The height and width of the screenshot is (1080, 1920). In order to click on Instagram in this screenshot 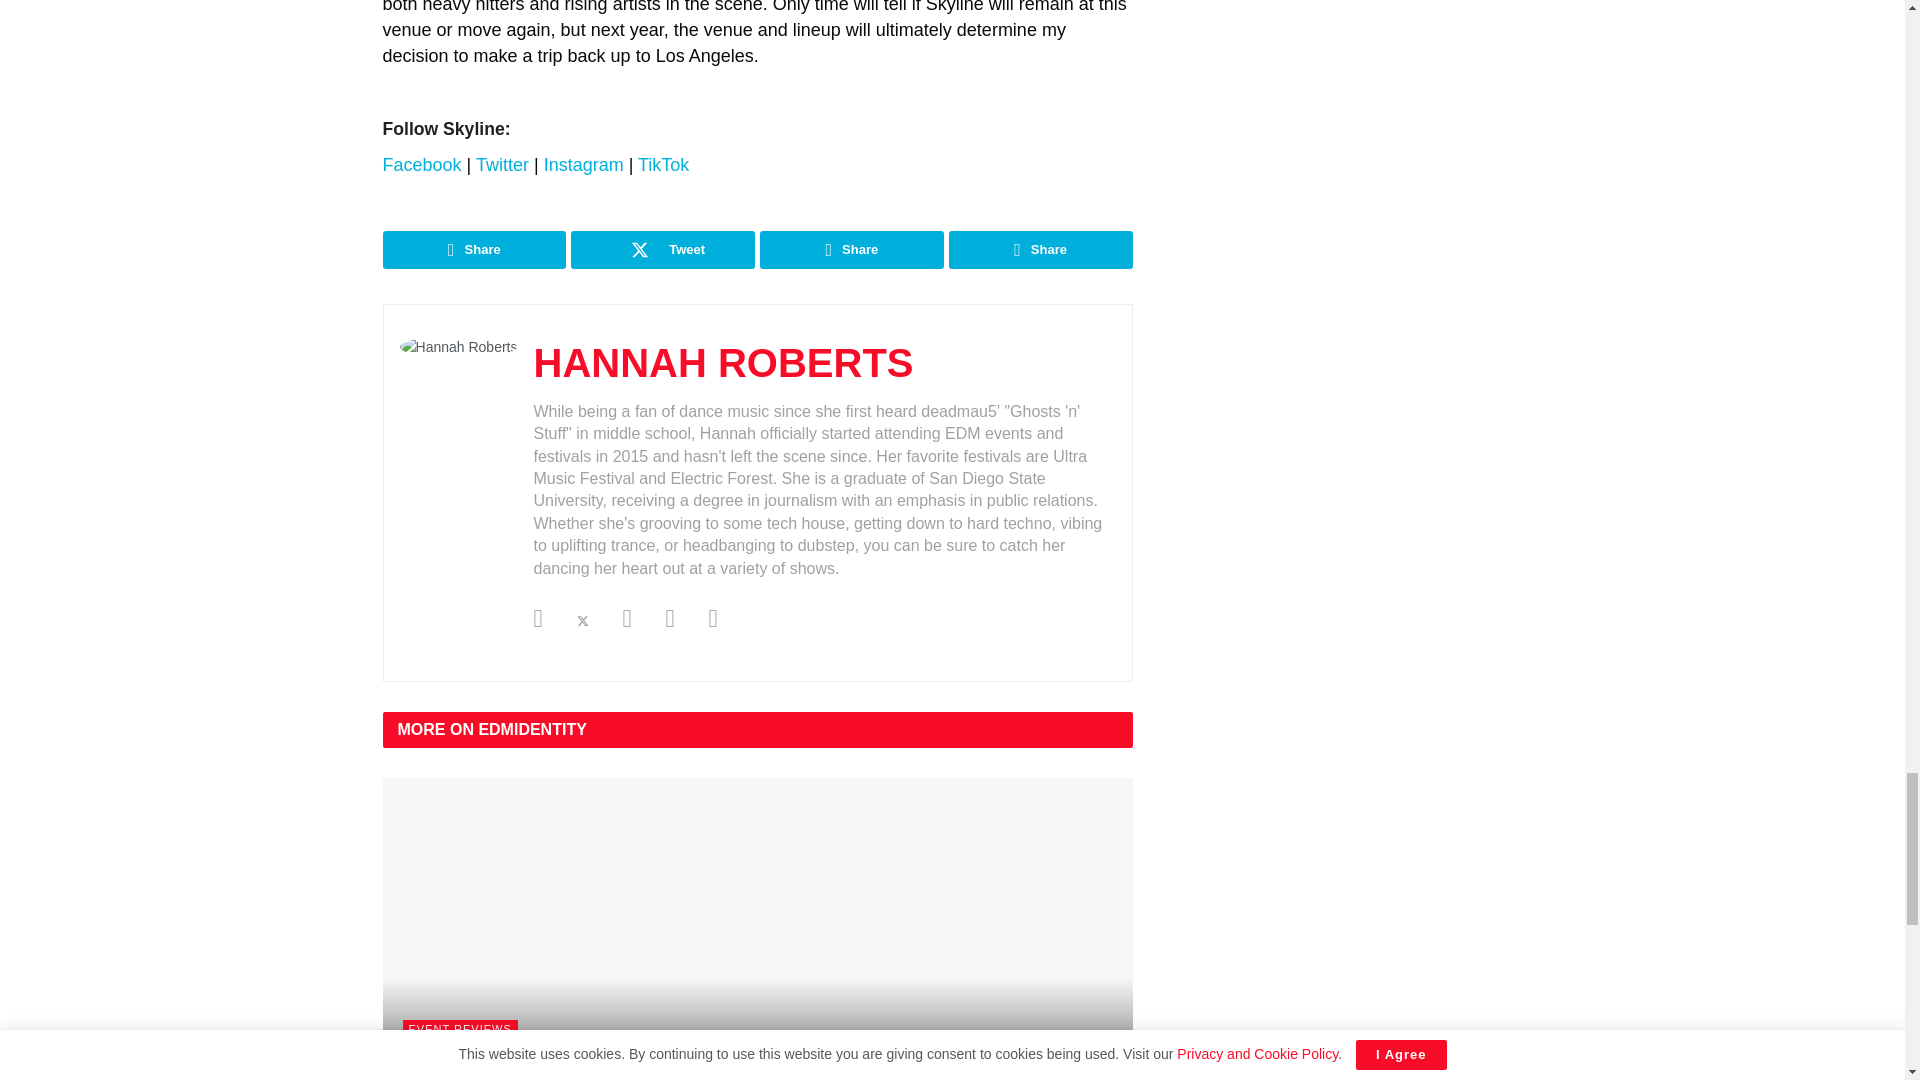, I will do `click(584, 164)`.